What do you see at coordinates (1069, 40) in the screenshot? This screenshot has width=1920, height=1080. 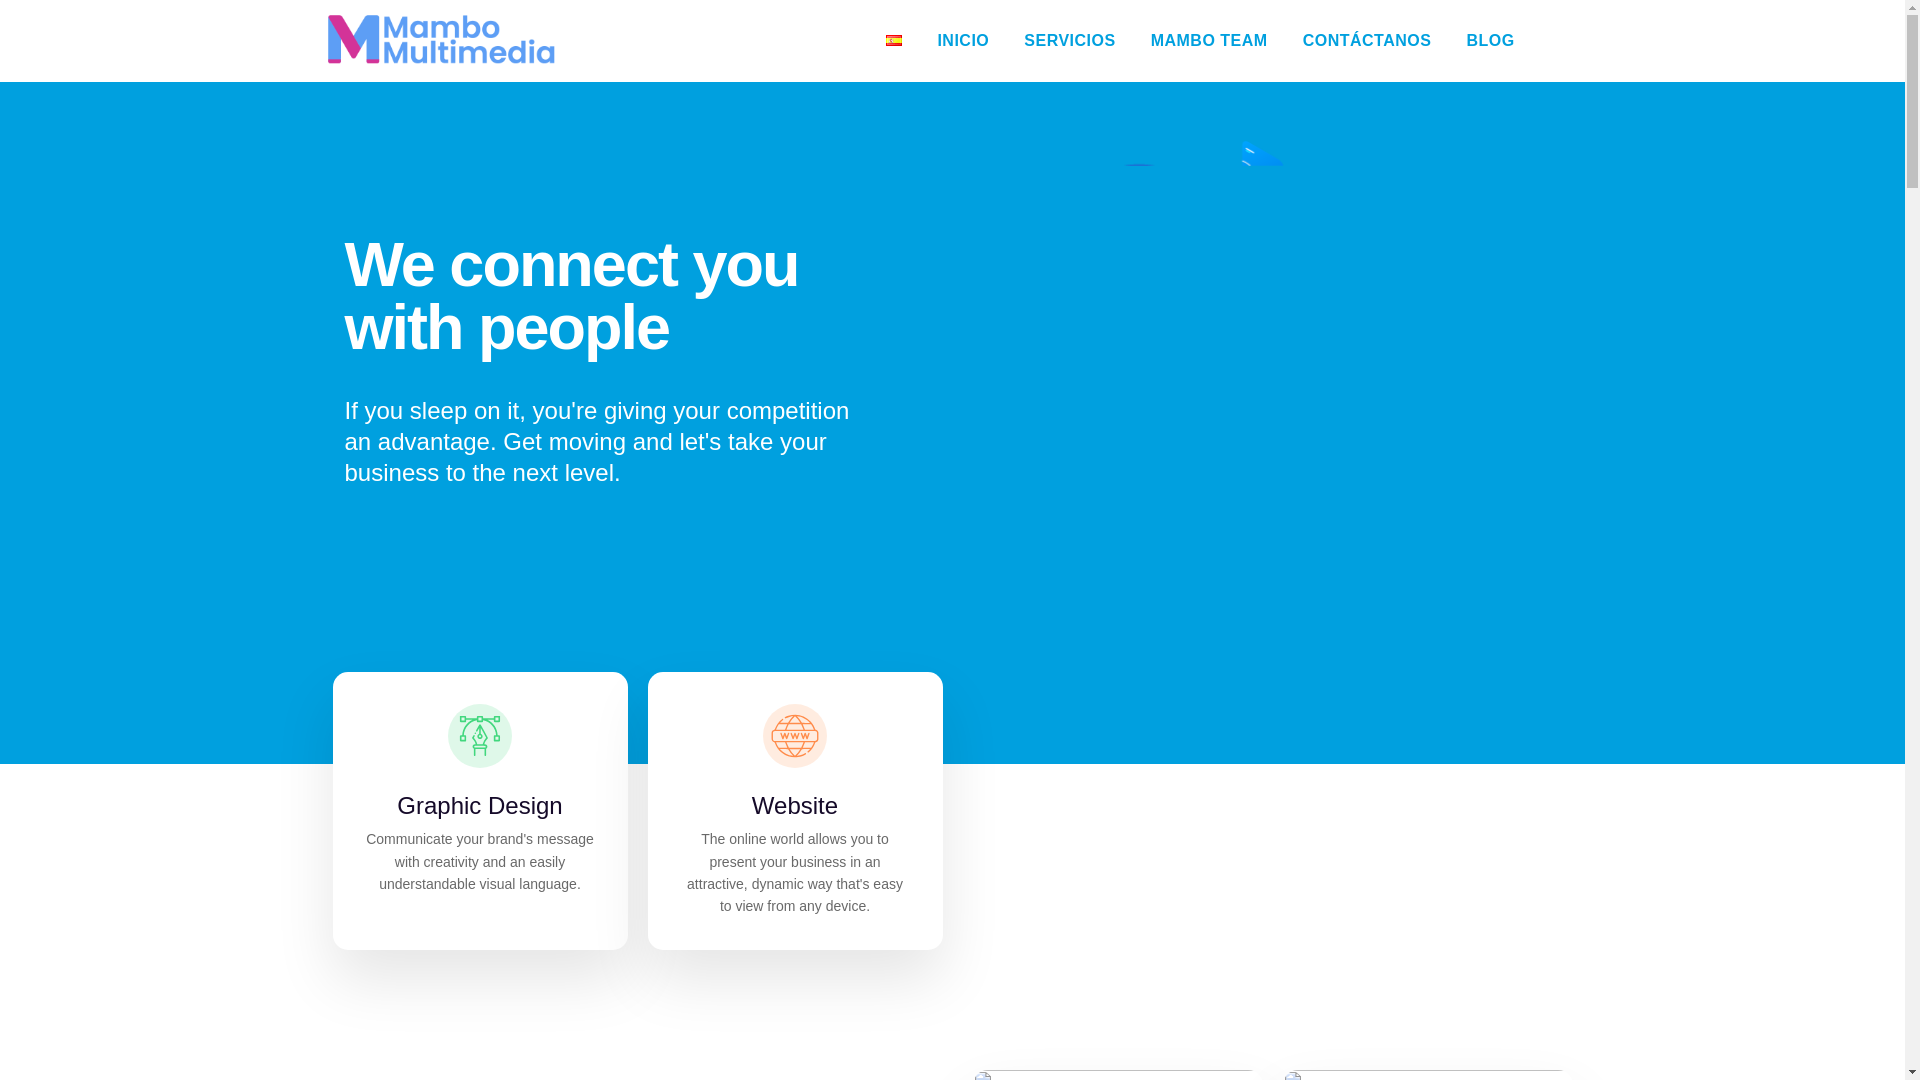 I see `SERVICIOS` at bounding box center [1069, 40].